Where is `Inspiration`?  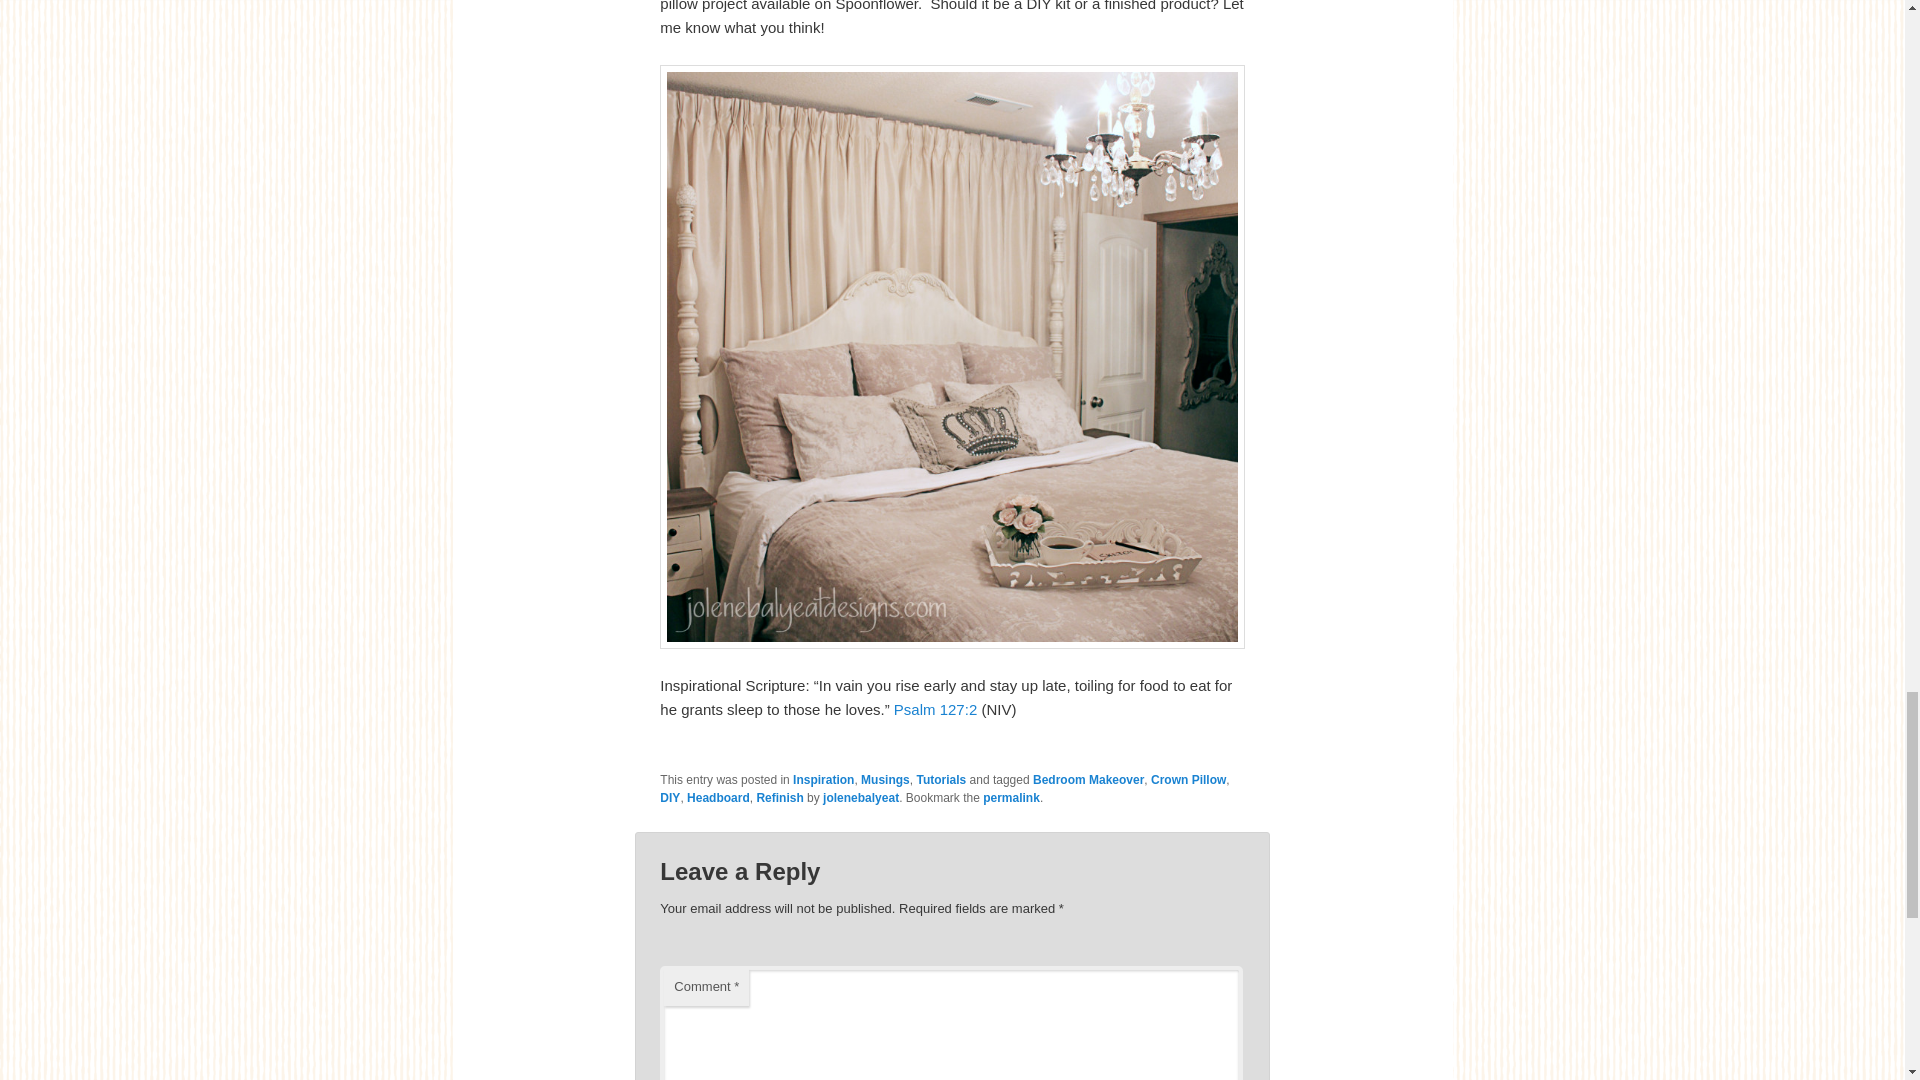
Inspiration is located at coordinates (823, 780).